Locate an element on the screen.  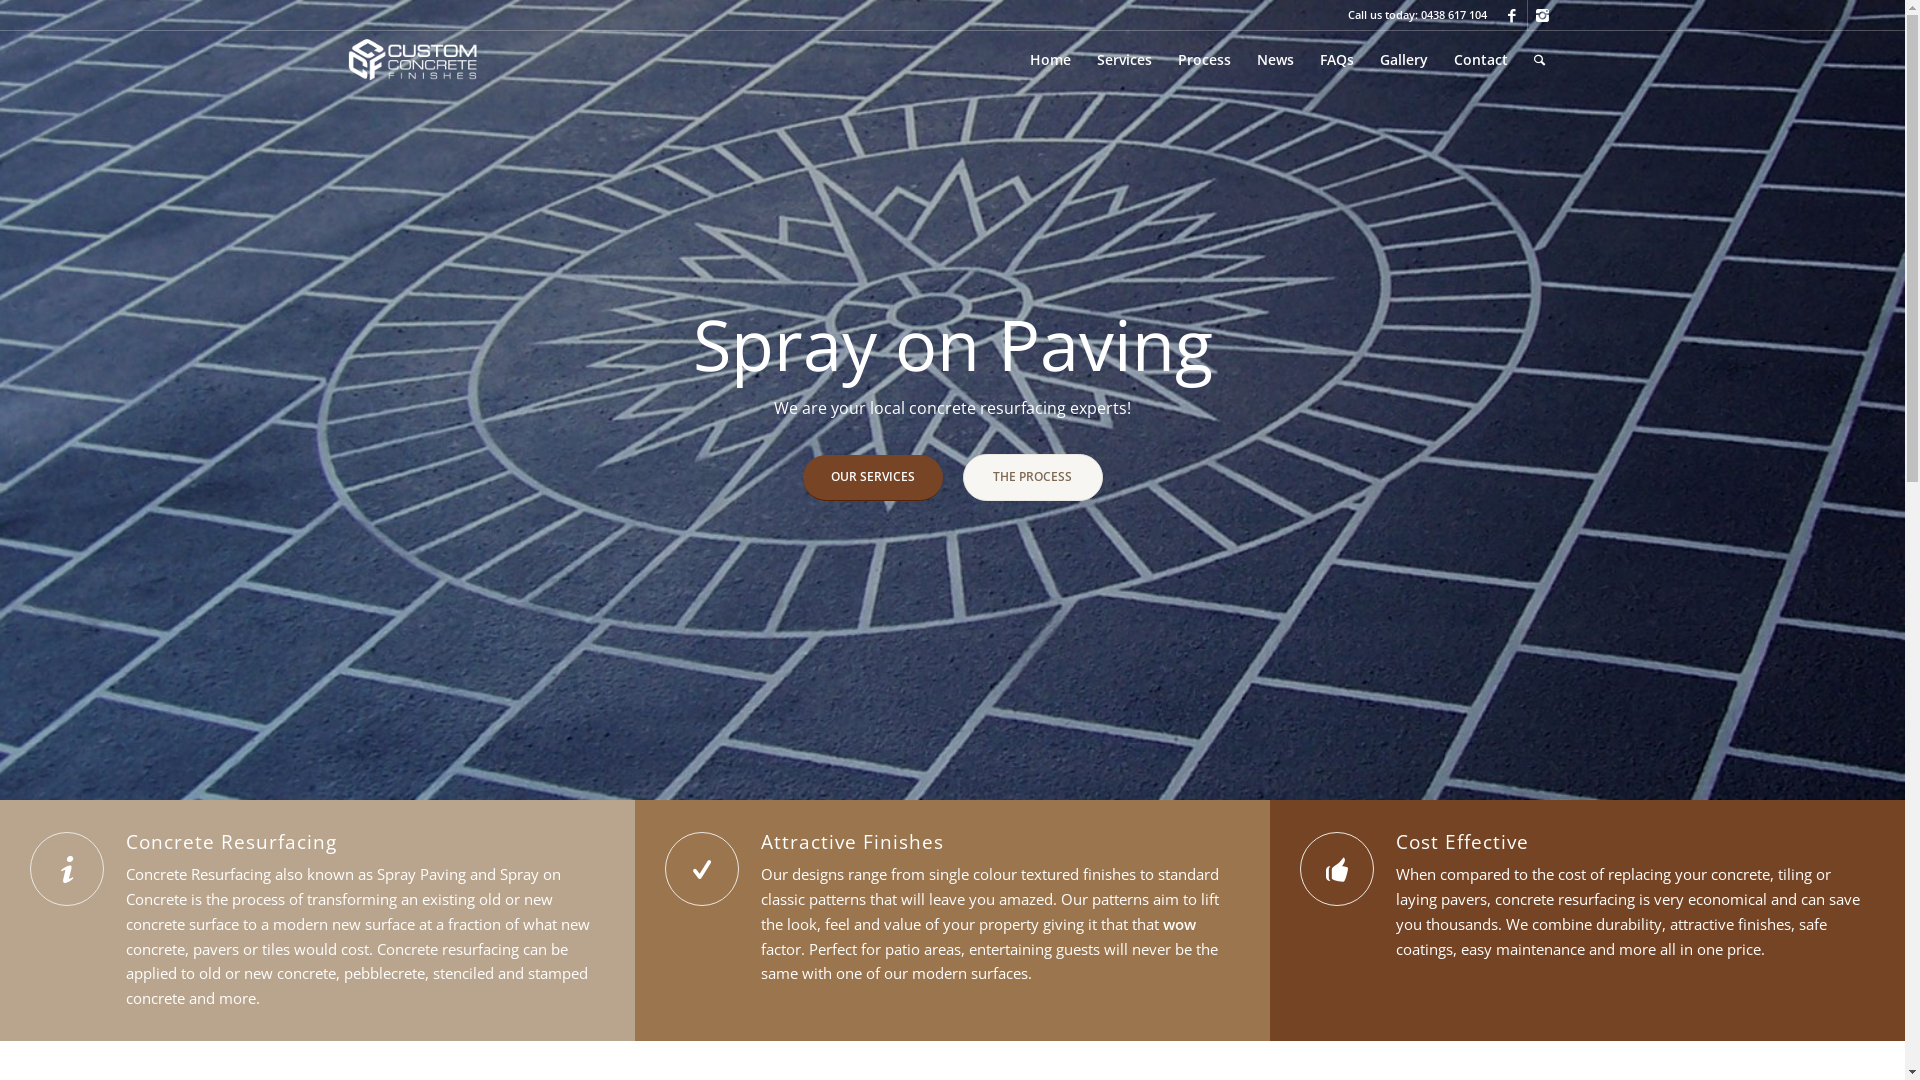
Custom-Concrete-Finishes-Spray-On-Paving-Slide-2 is located at coordinates (952, 400).